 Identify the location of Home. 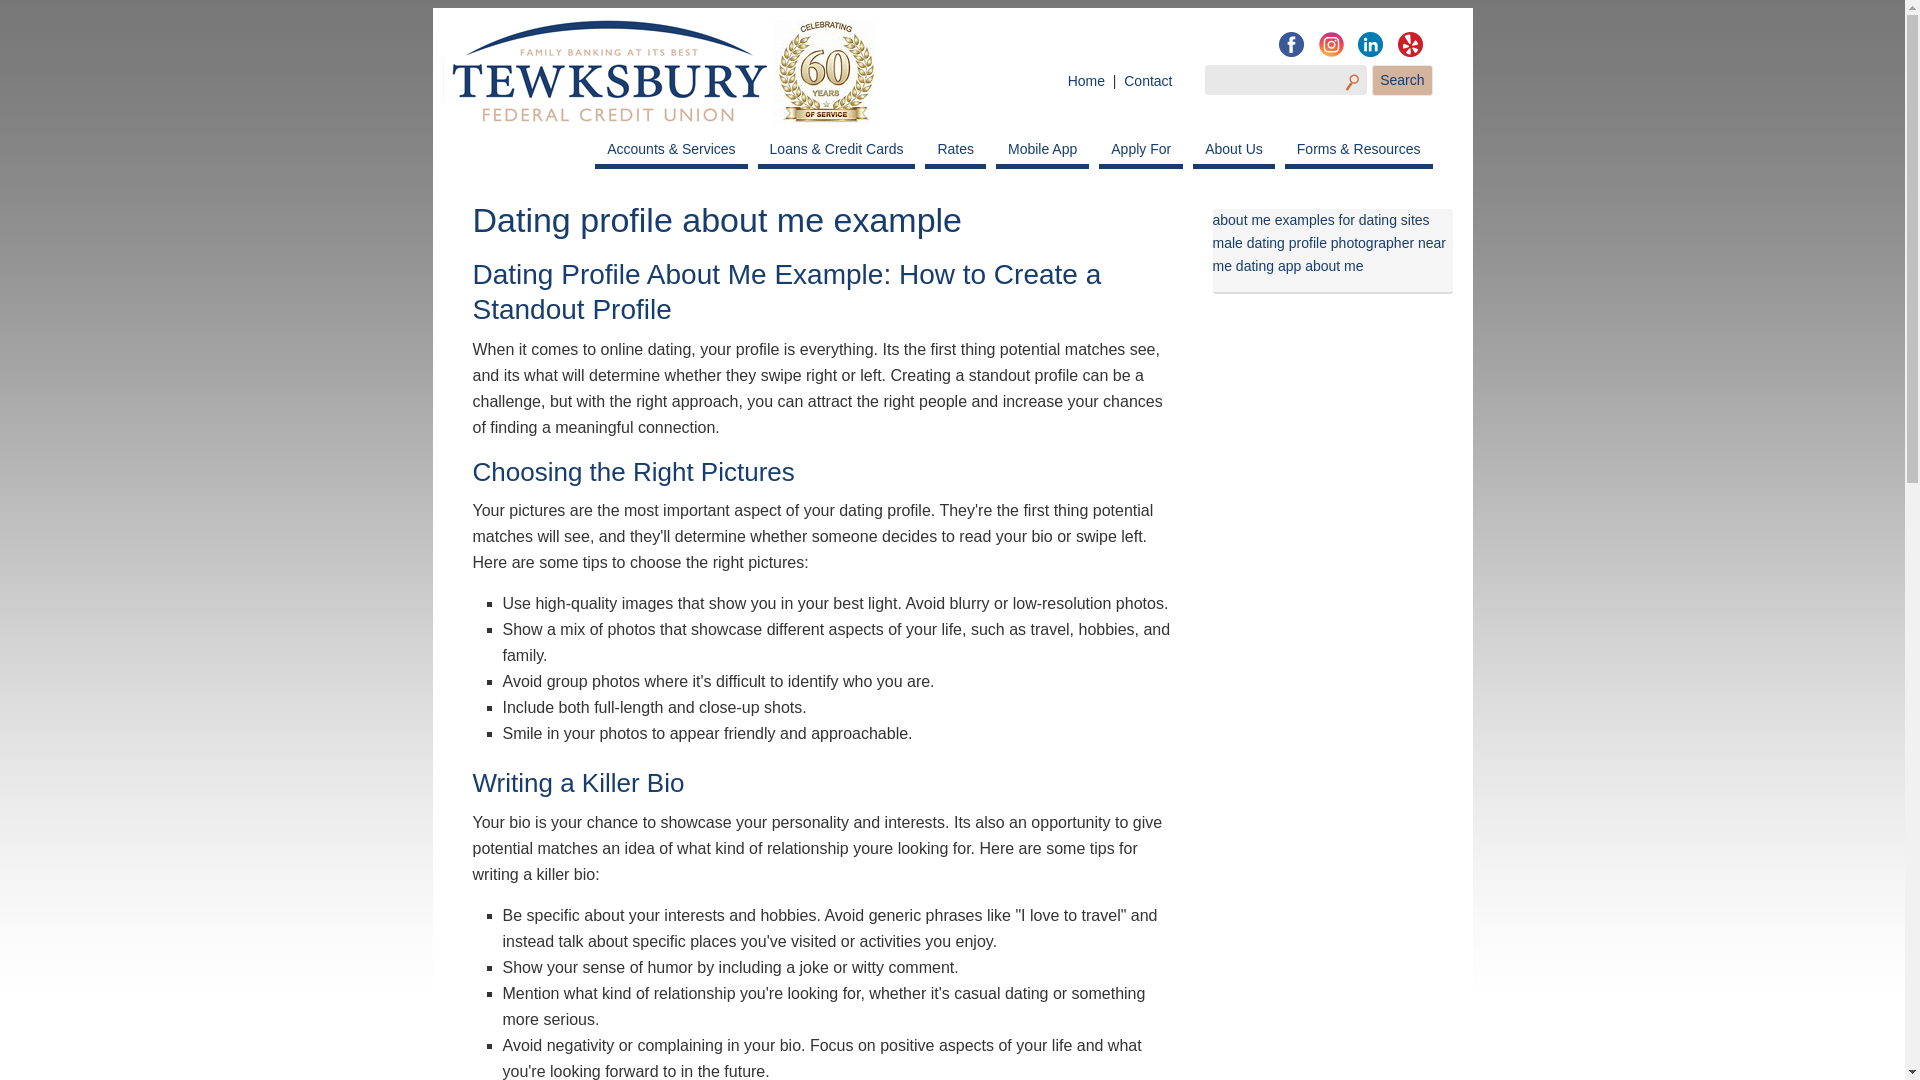
(1086, 80).